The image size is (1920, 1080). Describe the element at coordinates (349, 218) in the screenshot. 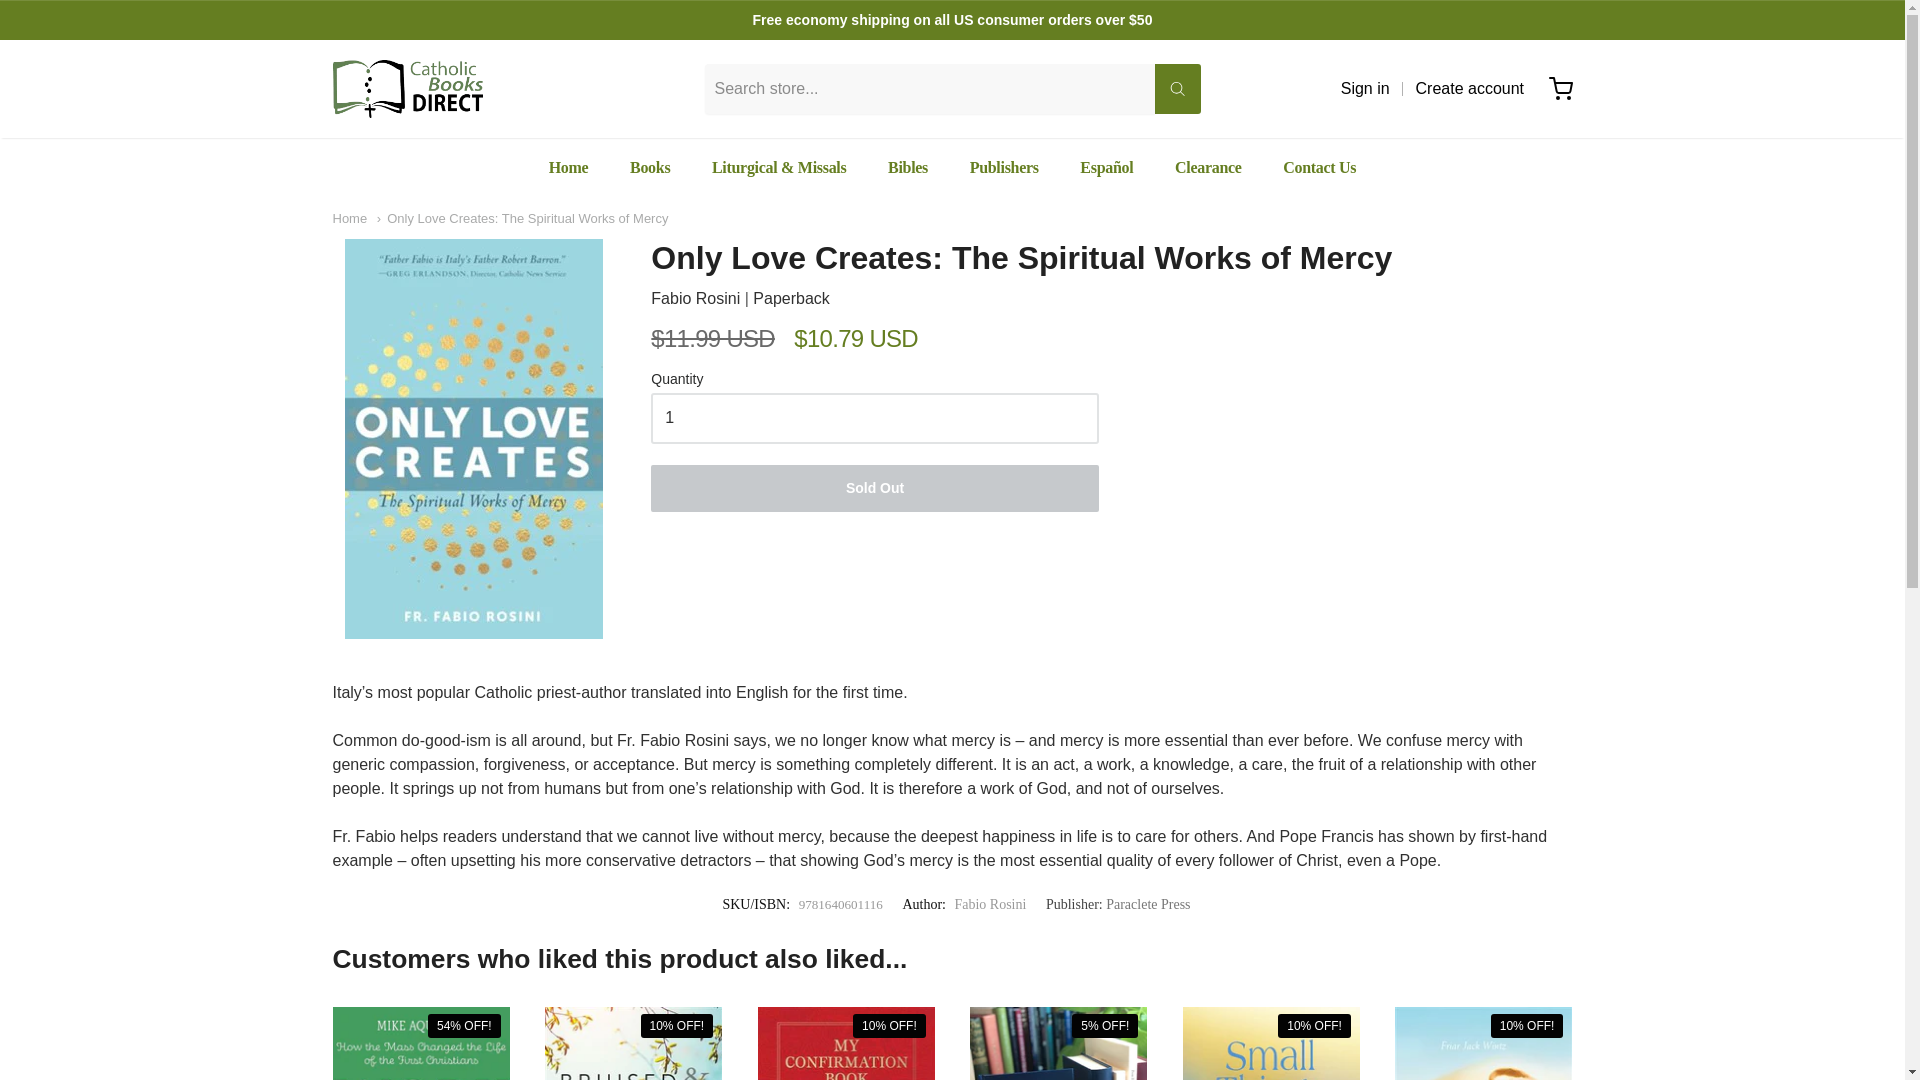

I see `Home` at that location.